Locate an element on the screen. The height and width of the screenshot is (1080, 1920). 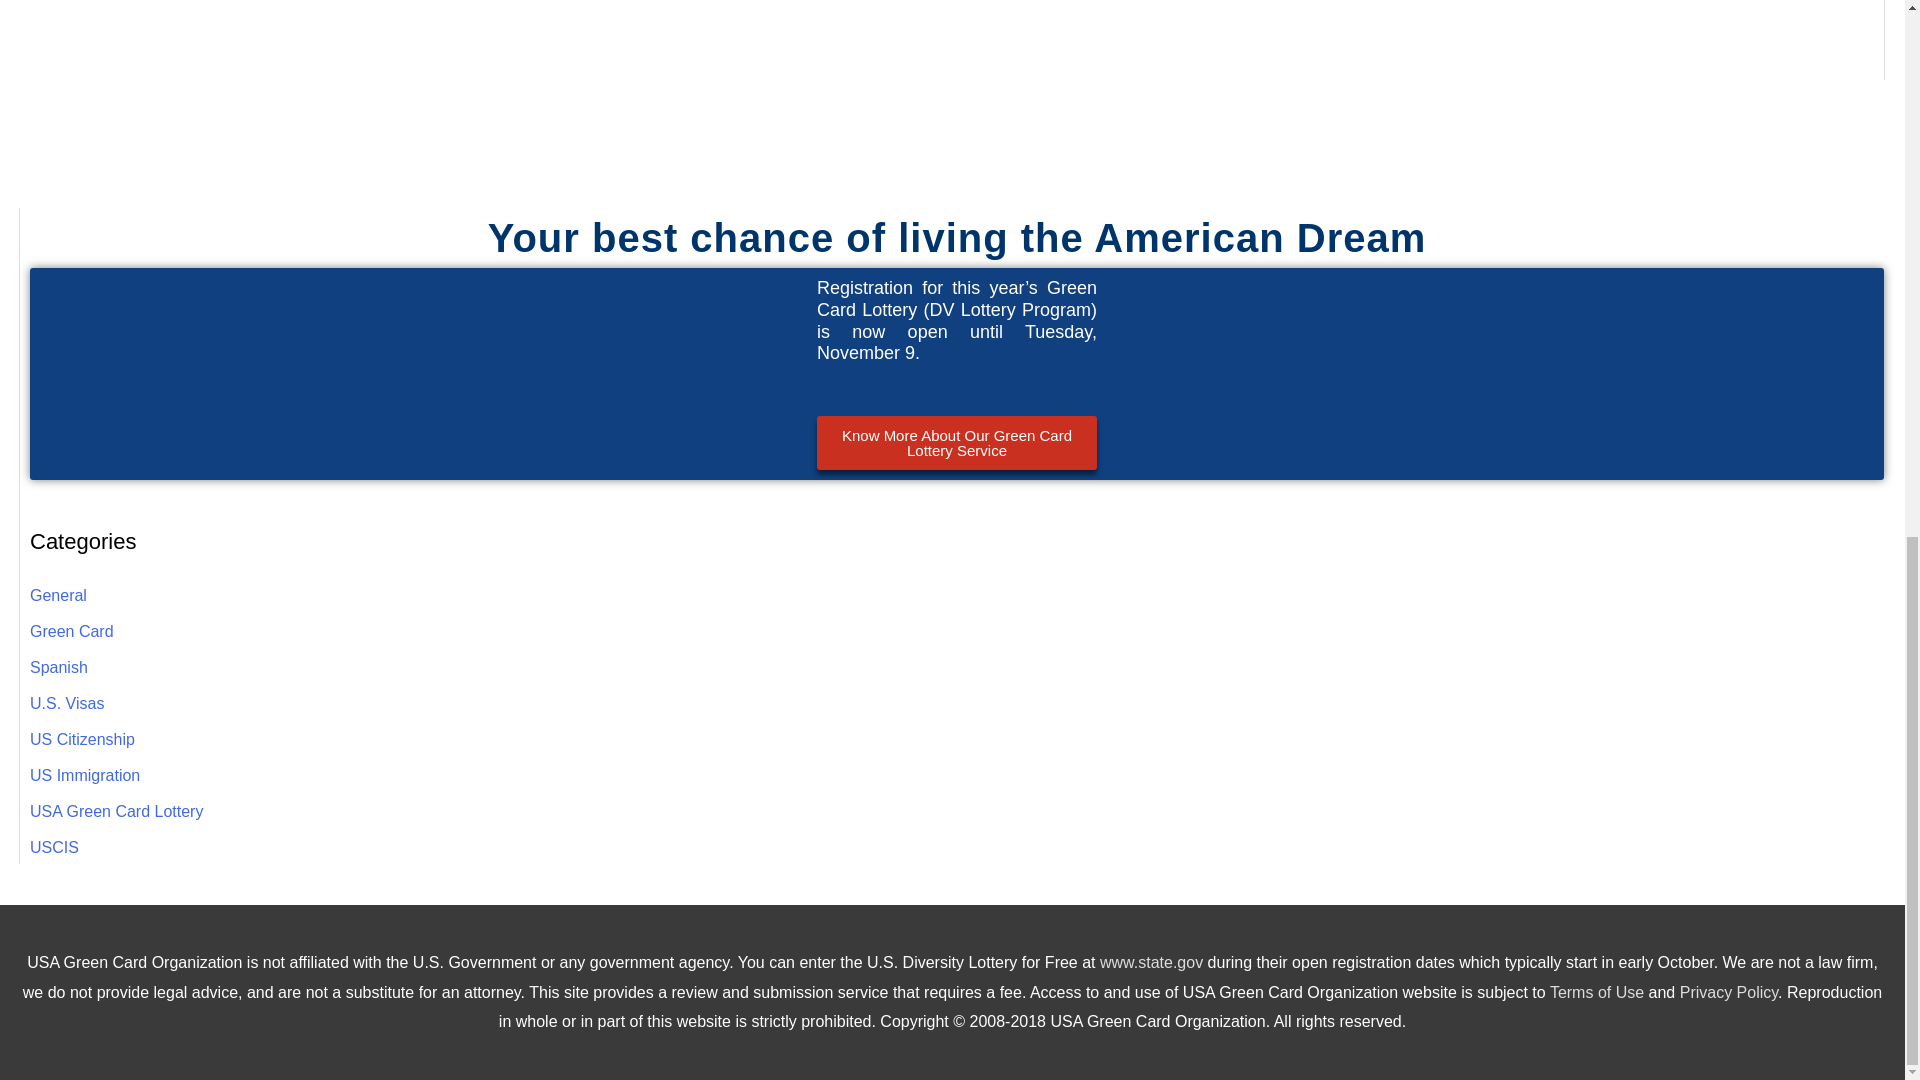
General is located at coordinates (58, 595).